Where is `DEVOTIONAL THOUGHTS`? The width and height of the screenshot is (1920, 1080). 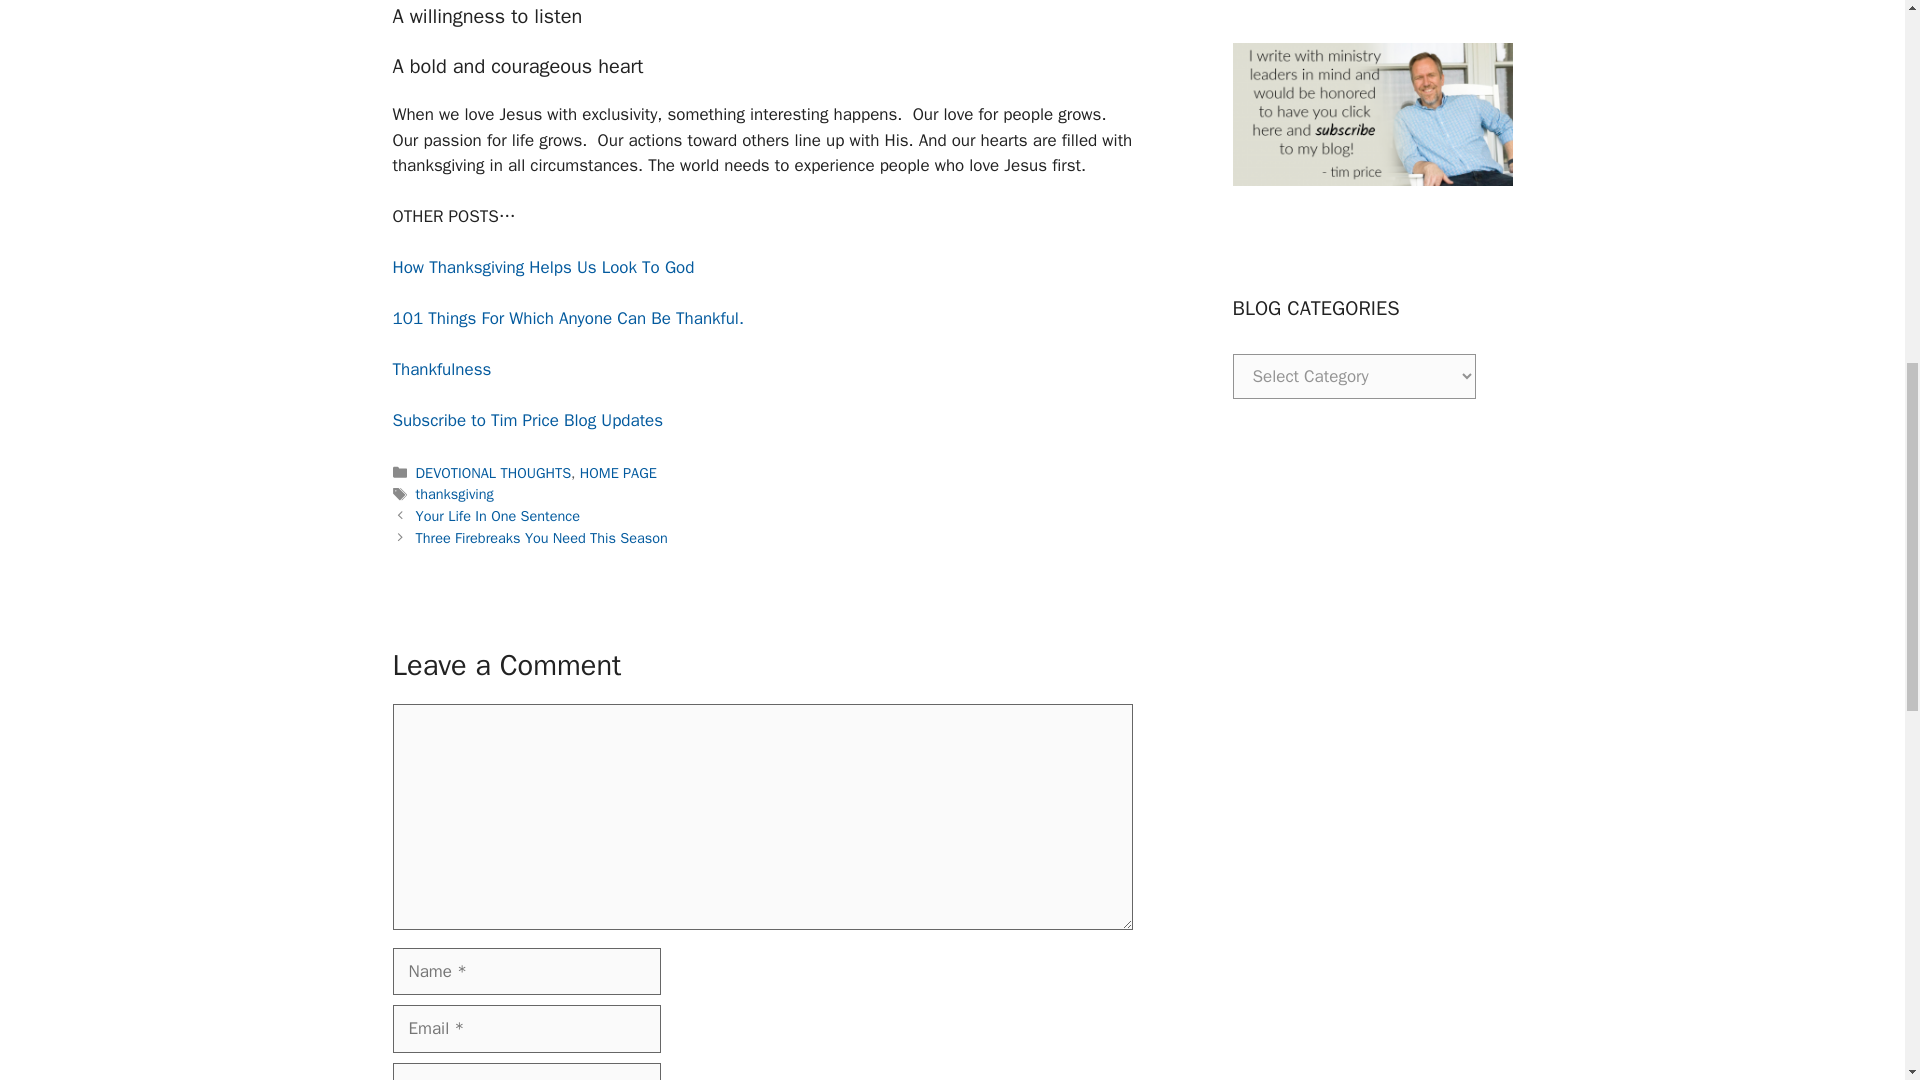
DEVOTIONAL THOUGHTS is located at coordinates (494, 472).